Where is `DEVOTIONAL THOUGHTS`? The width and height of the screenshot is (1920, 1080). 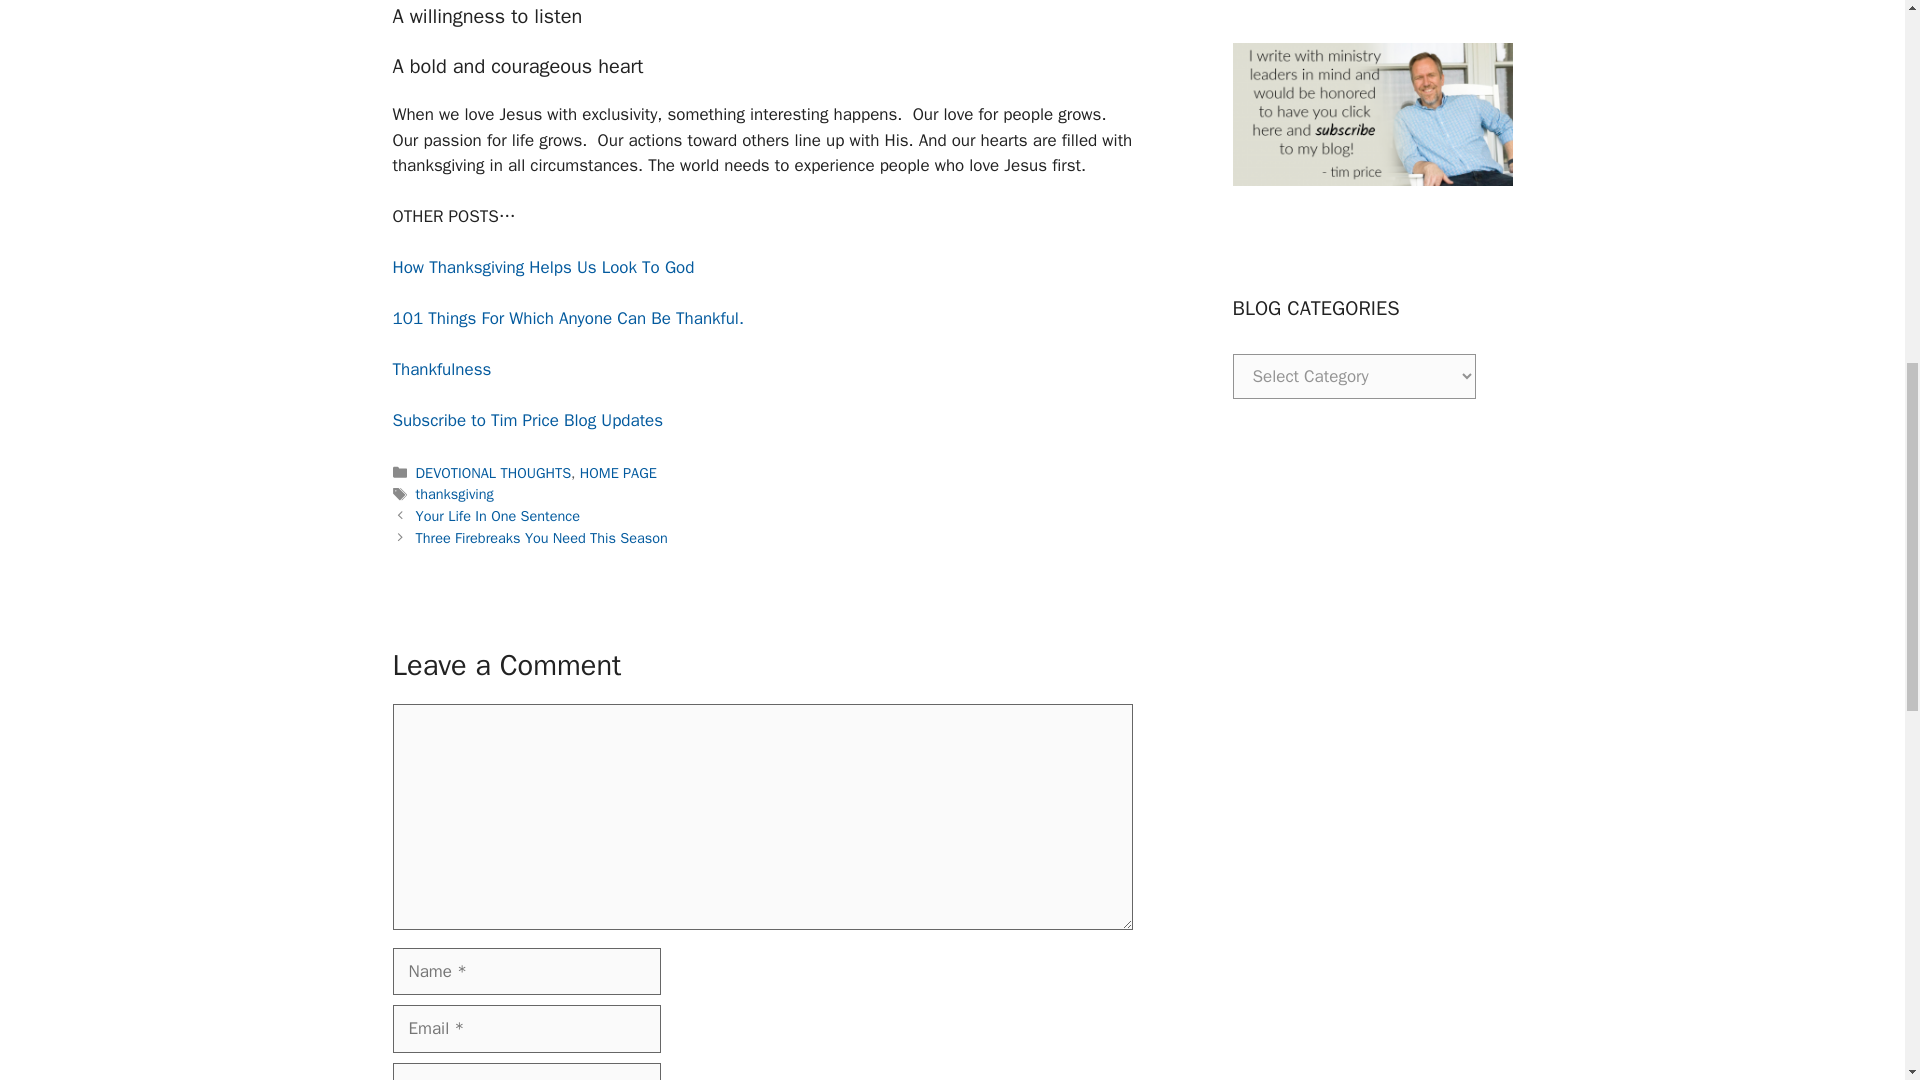
DEVOTIONAL THOUGHTS is located at coordinates (494, 472).